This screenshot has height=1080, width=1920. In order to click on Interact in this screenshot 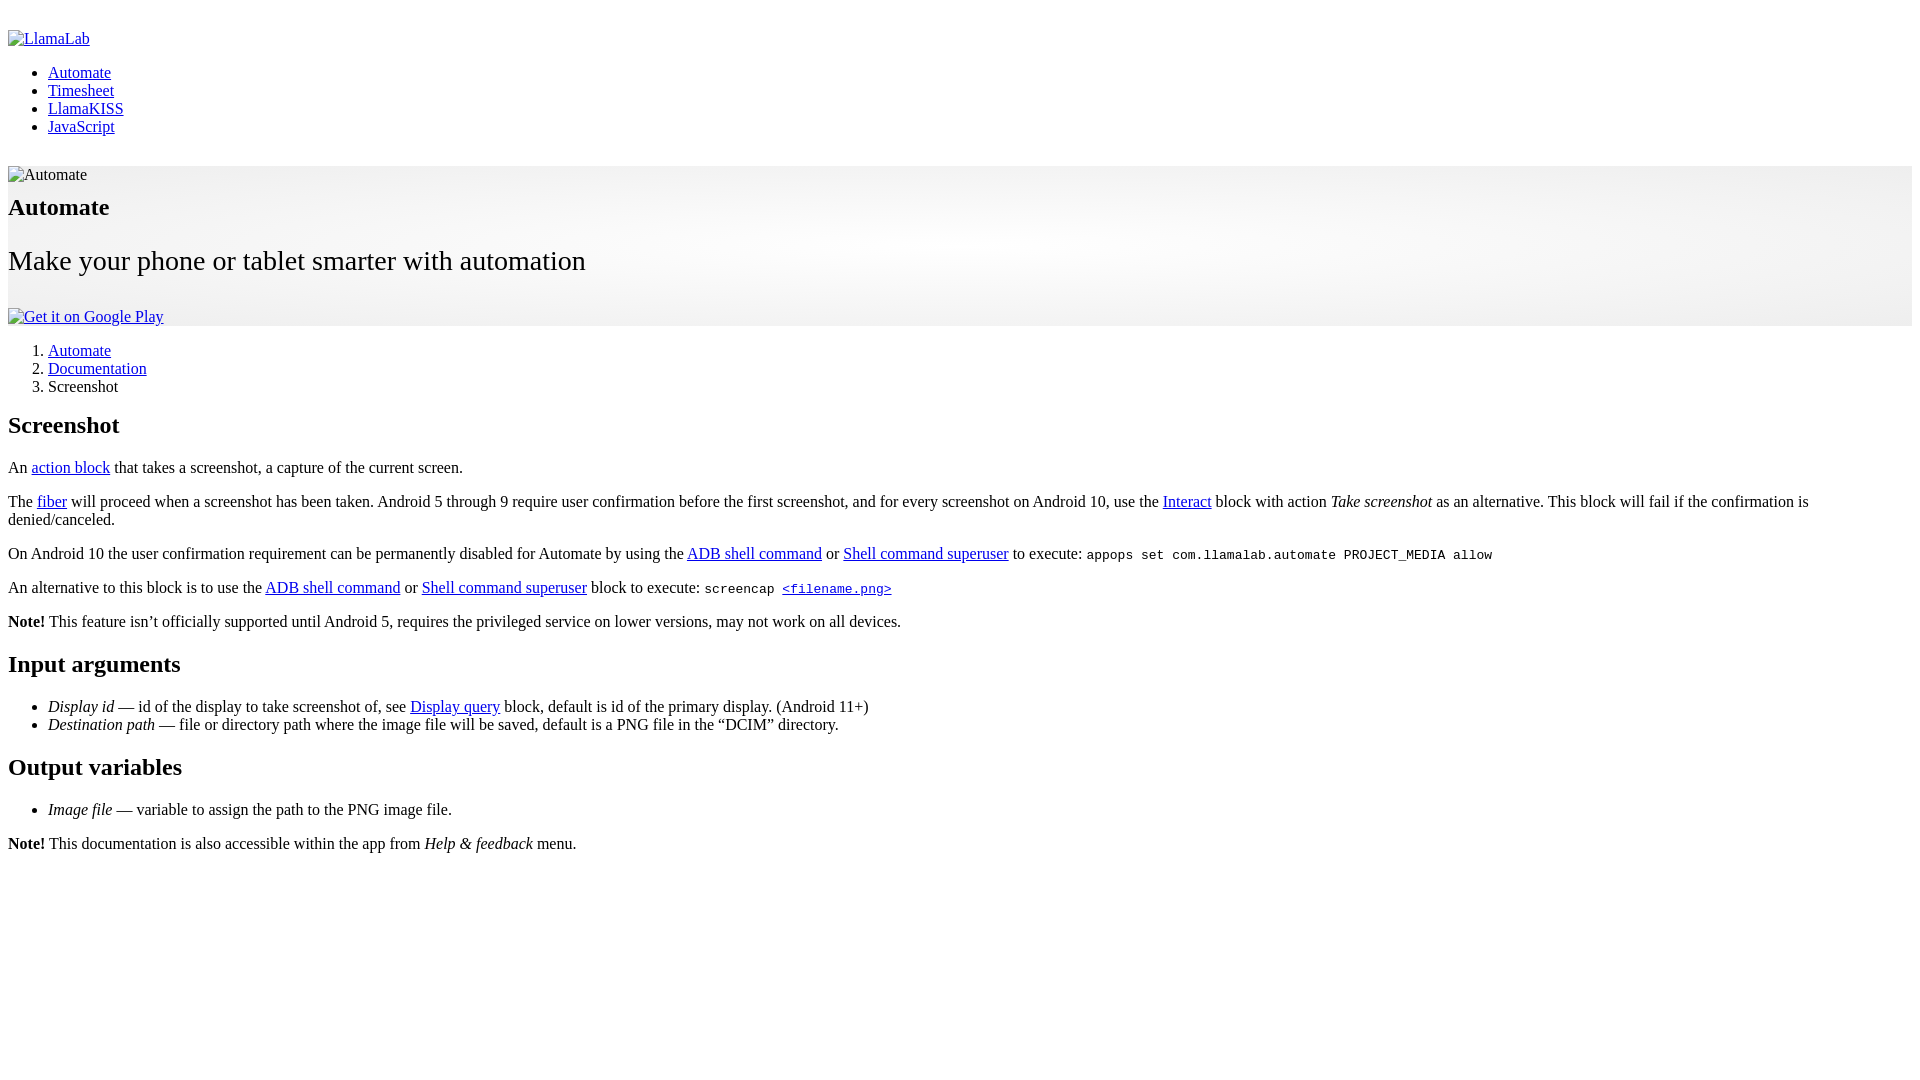, I will do `click(1187, 500)`.